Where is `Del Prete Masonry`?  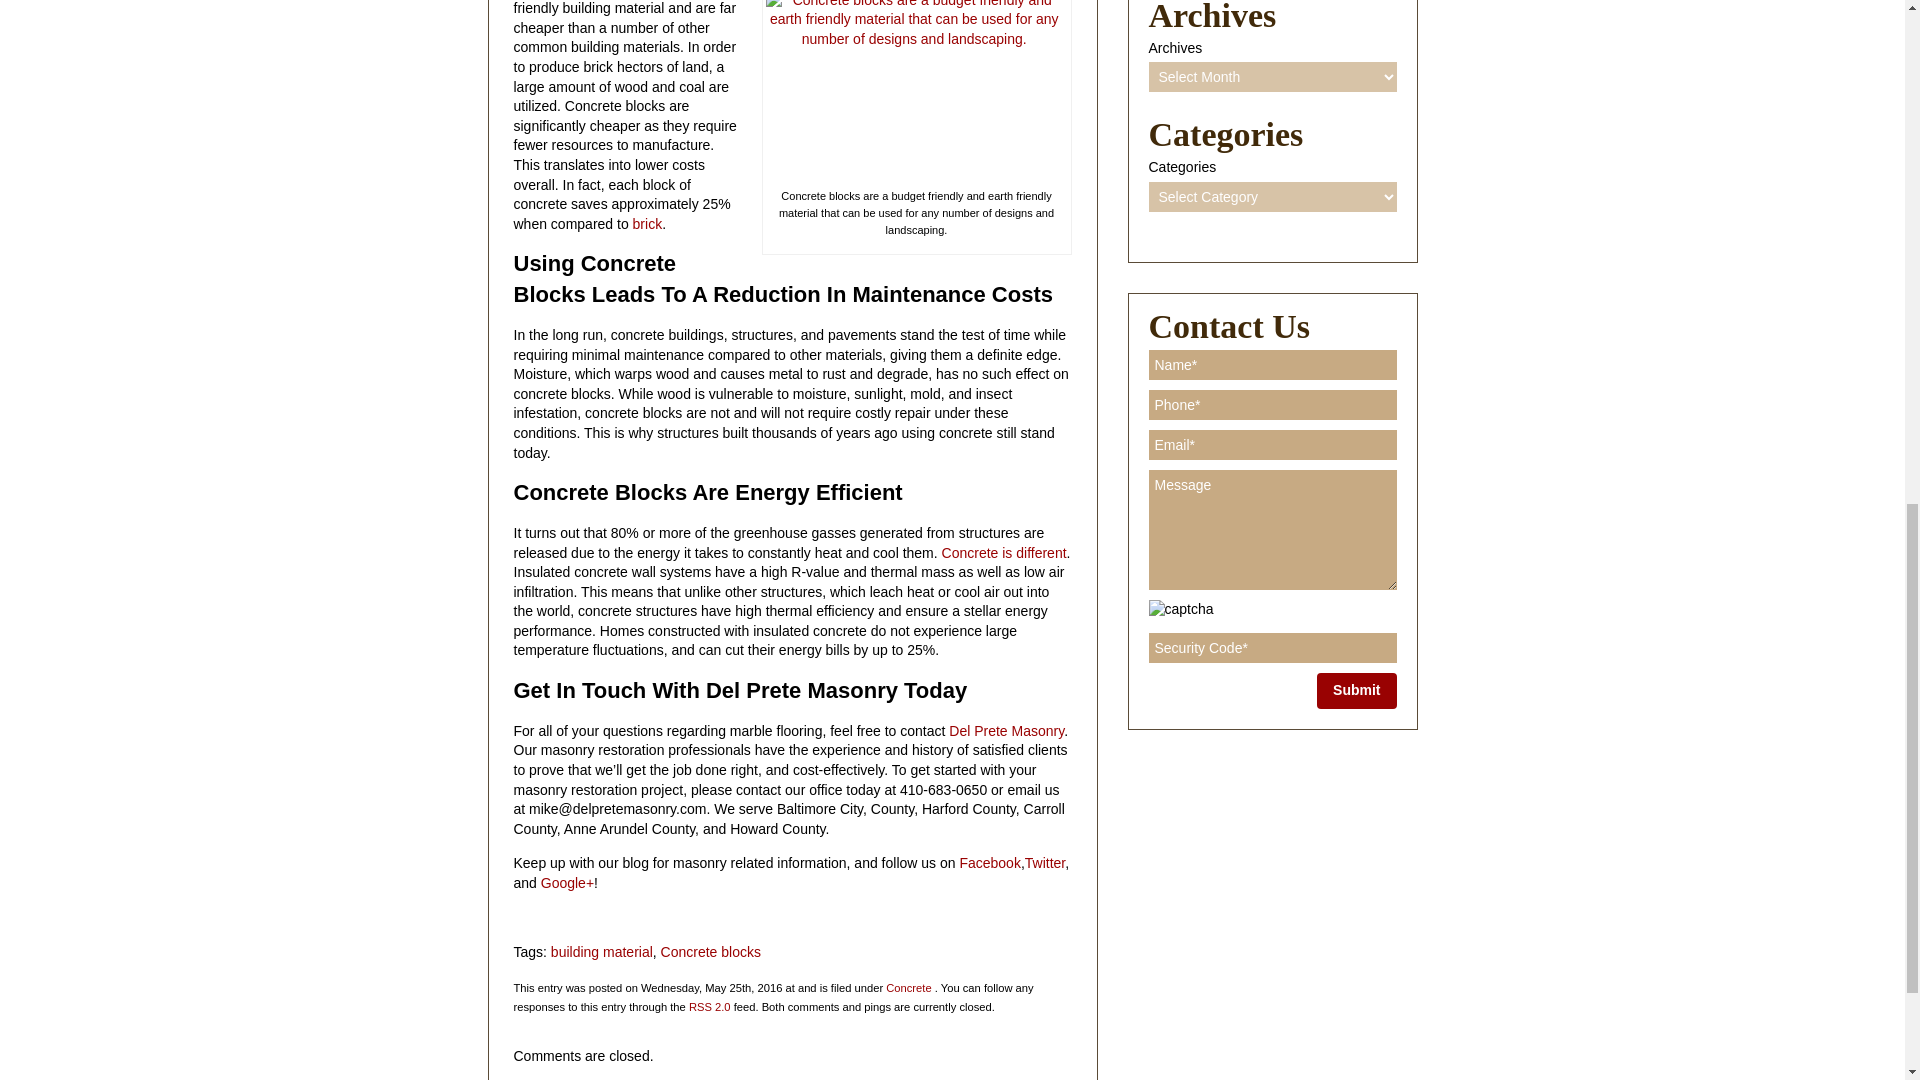 Del Prete Masonry is located at coordinates (1004, 730).